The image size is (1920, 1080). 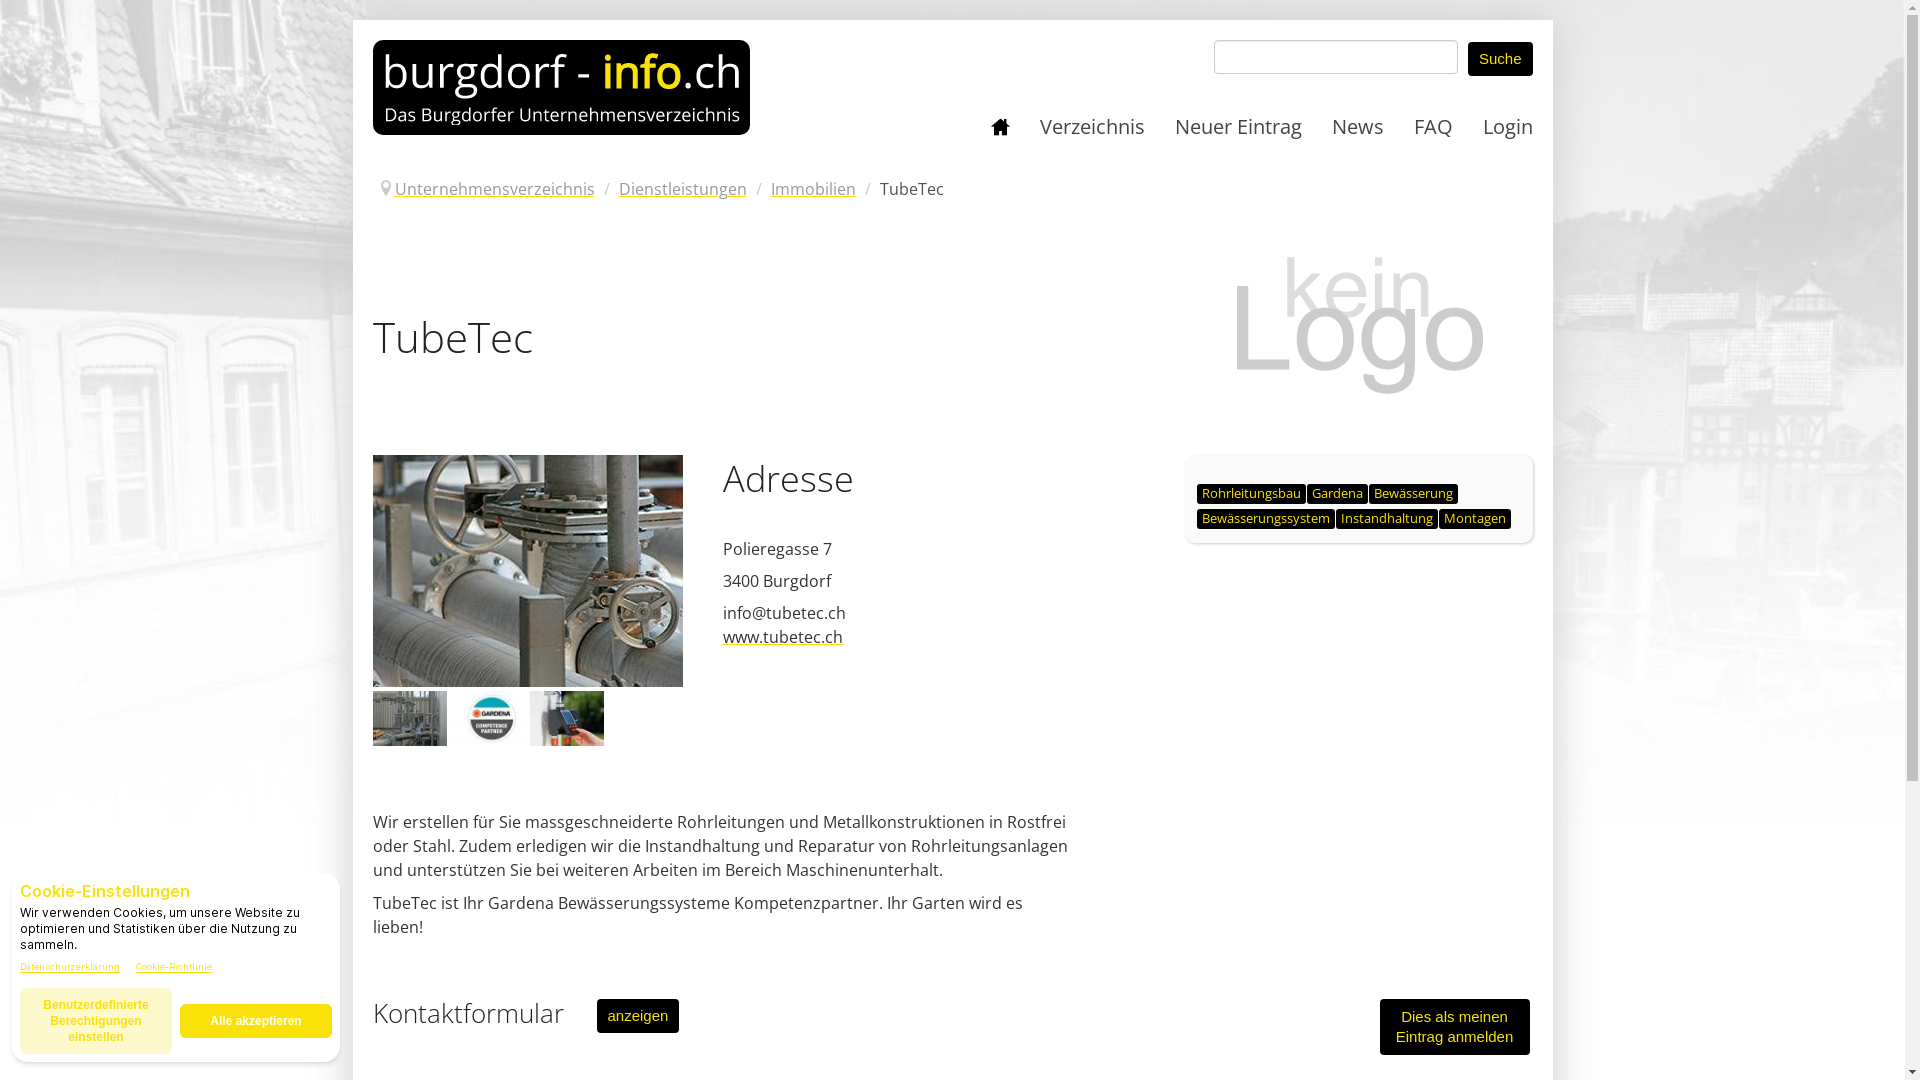 What do you see at coordinates (488, 719) in the screenshot?
I see `thumb_competencepartner` at bounding box center [488, 719].